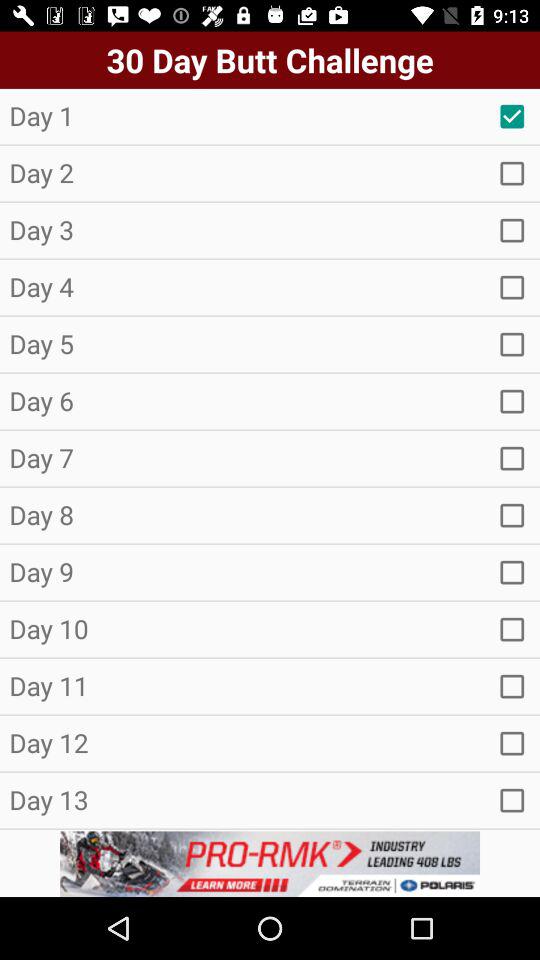  I want to click on select item, so click(512, 230).